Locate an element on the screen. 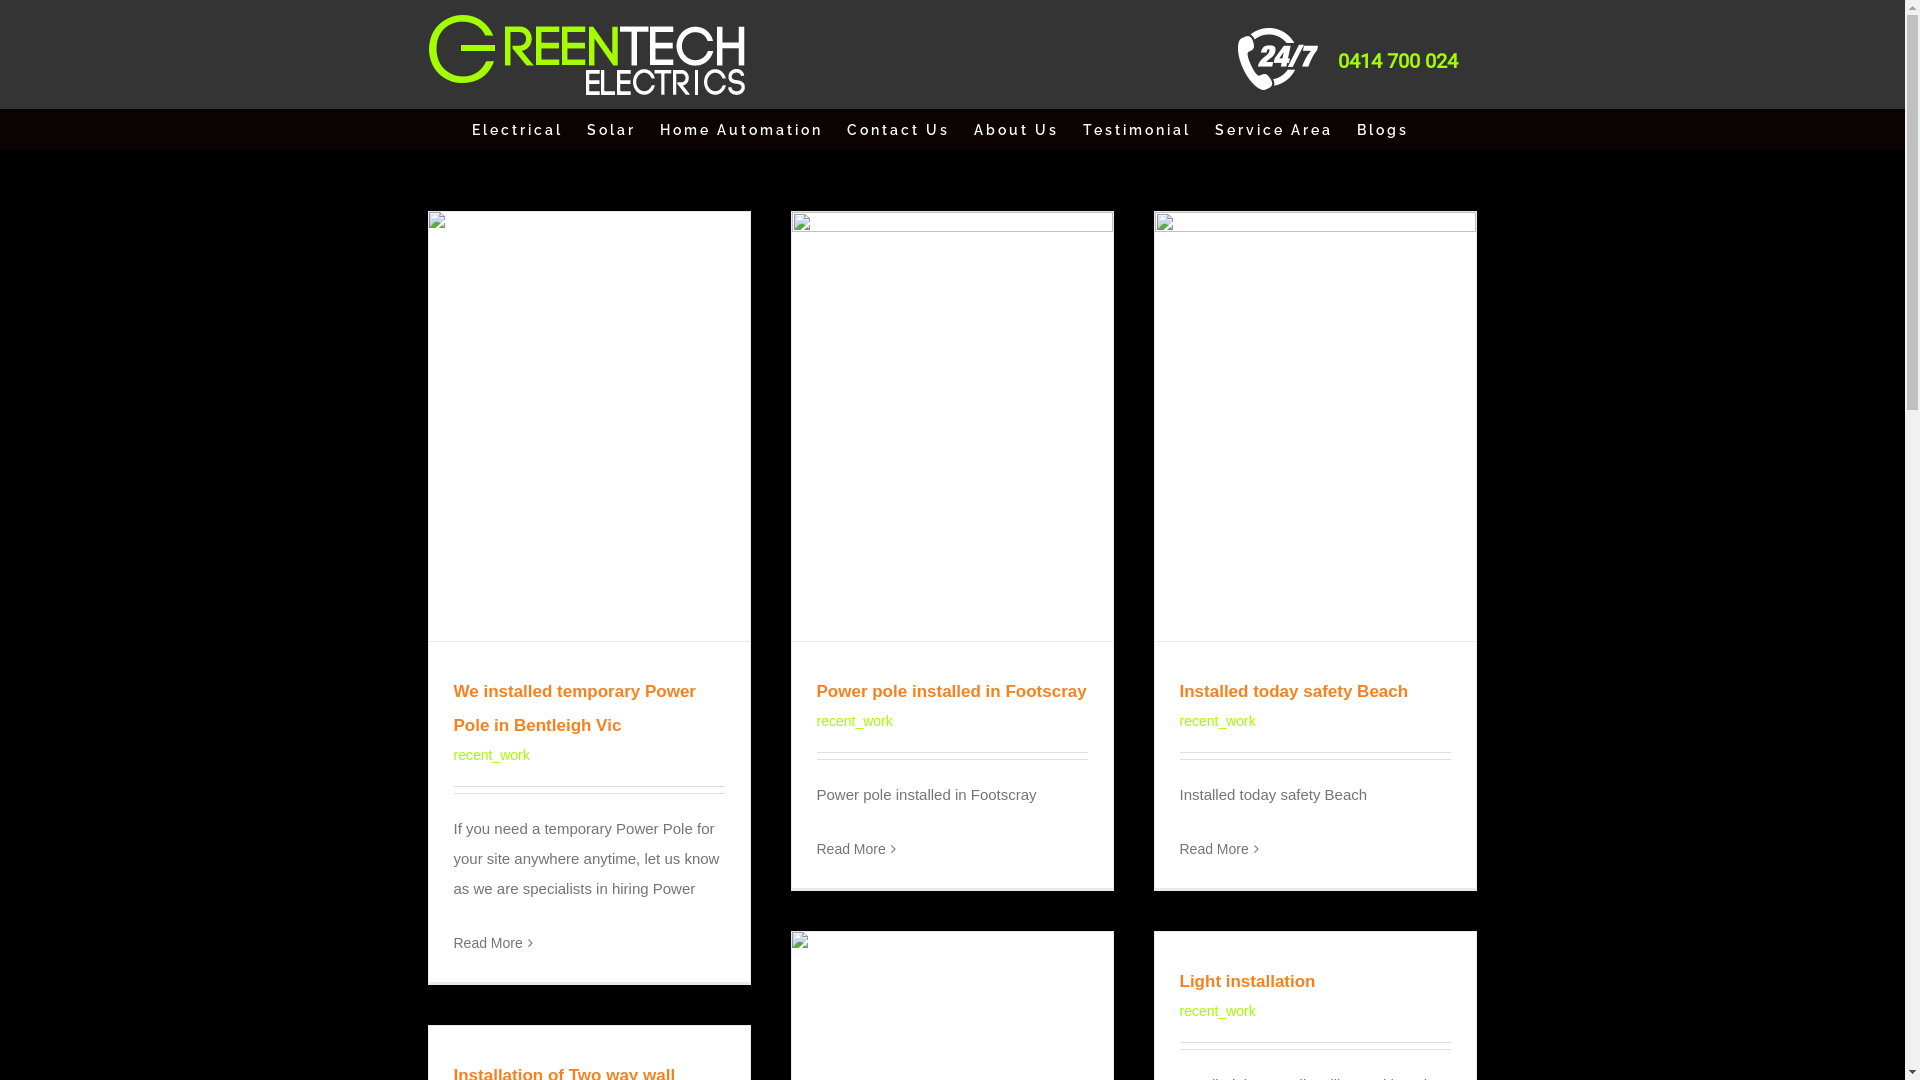  Electrical is located at coordinates (518, 130).